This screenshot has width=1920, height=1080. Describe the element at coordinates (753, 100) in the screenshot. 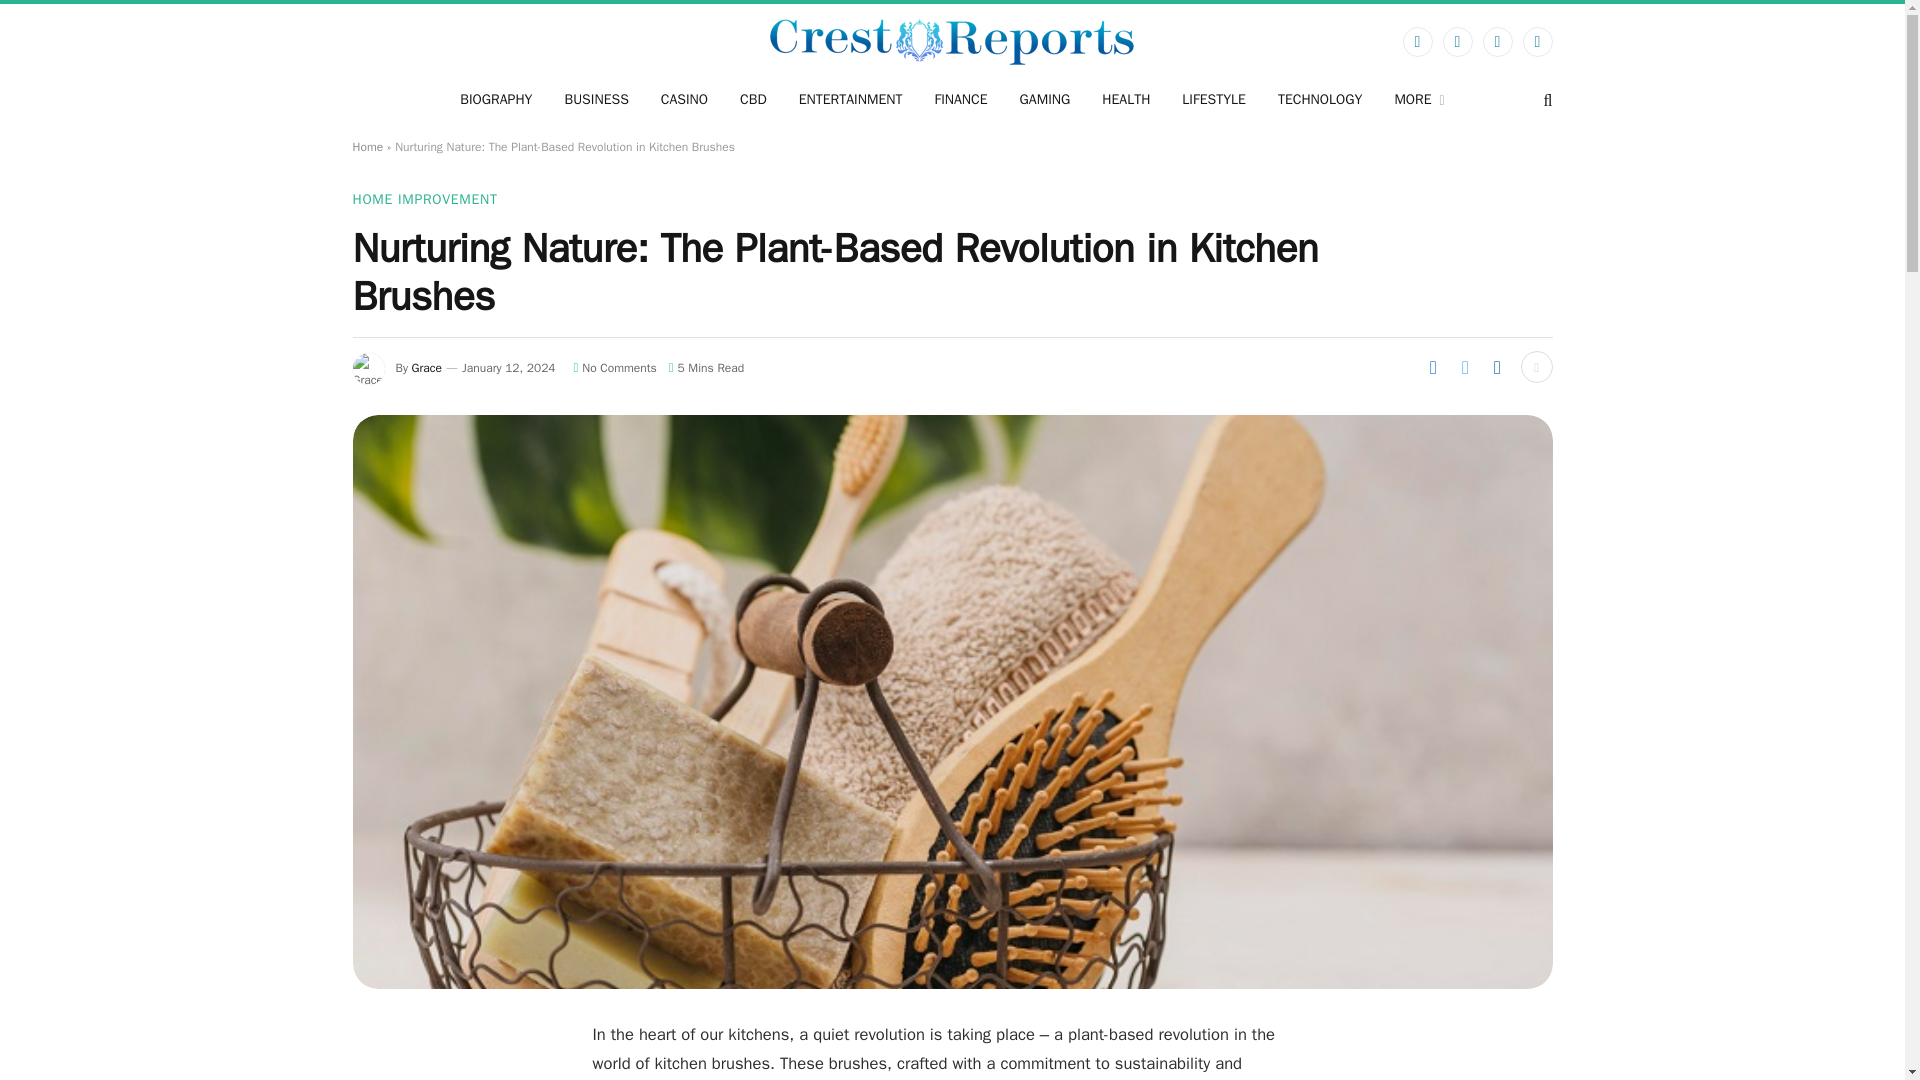

I see `CBD` at that location.